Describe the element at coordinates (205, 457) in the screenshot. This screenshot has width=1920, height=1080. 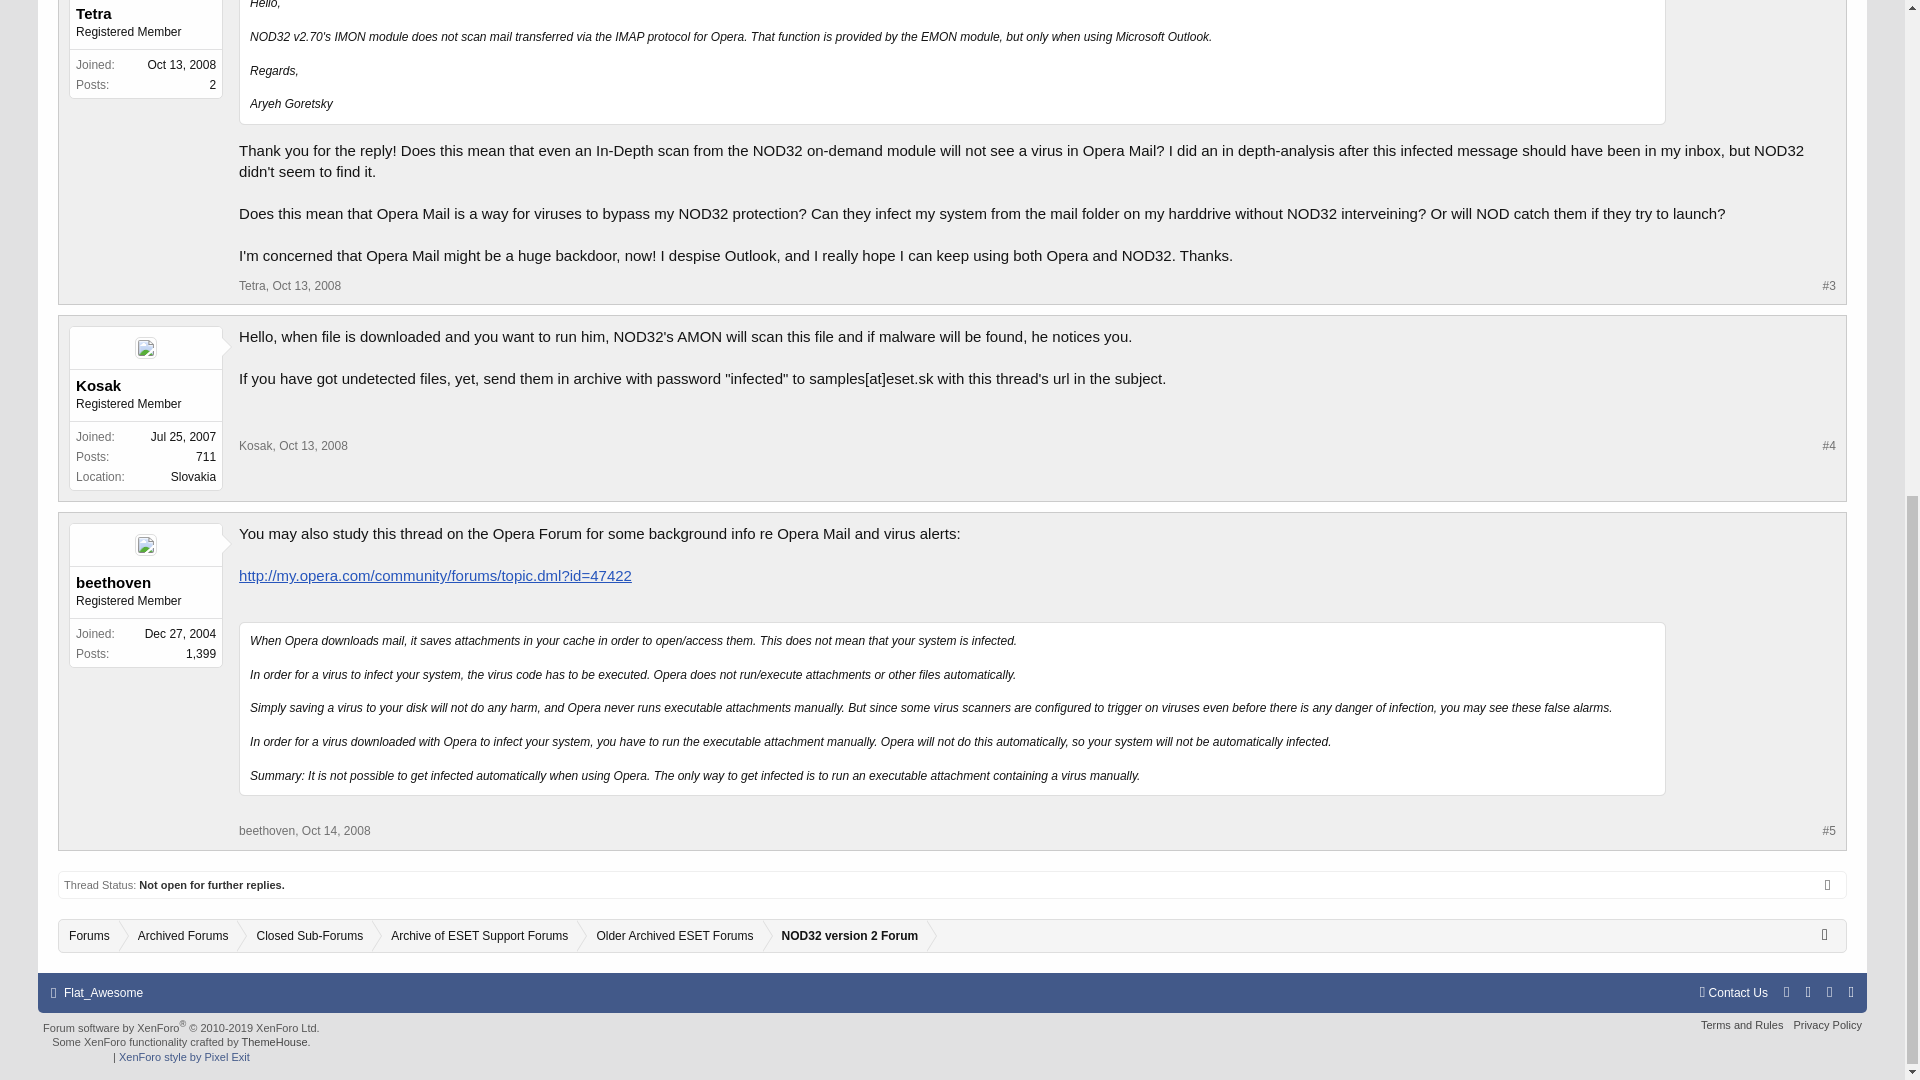
I see `711` at that location.